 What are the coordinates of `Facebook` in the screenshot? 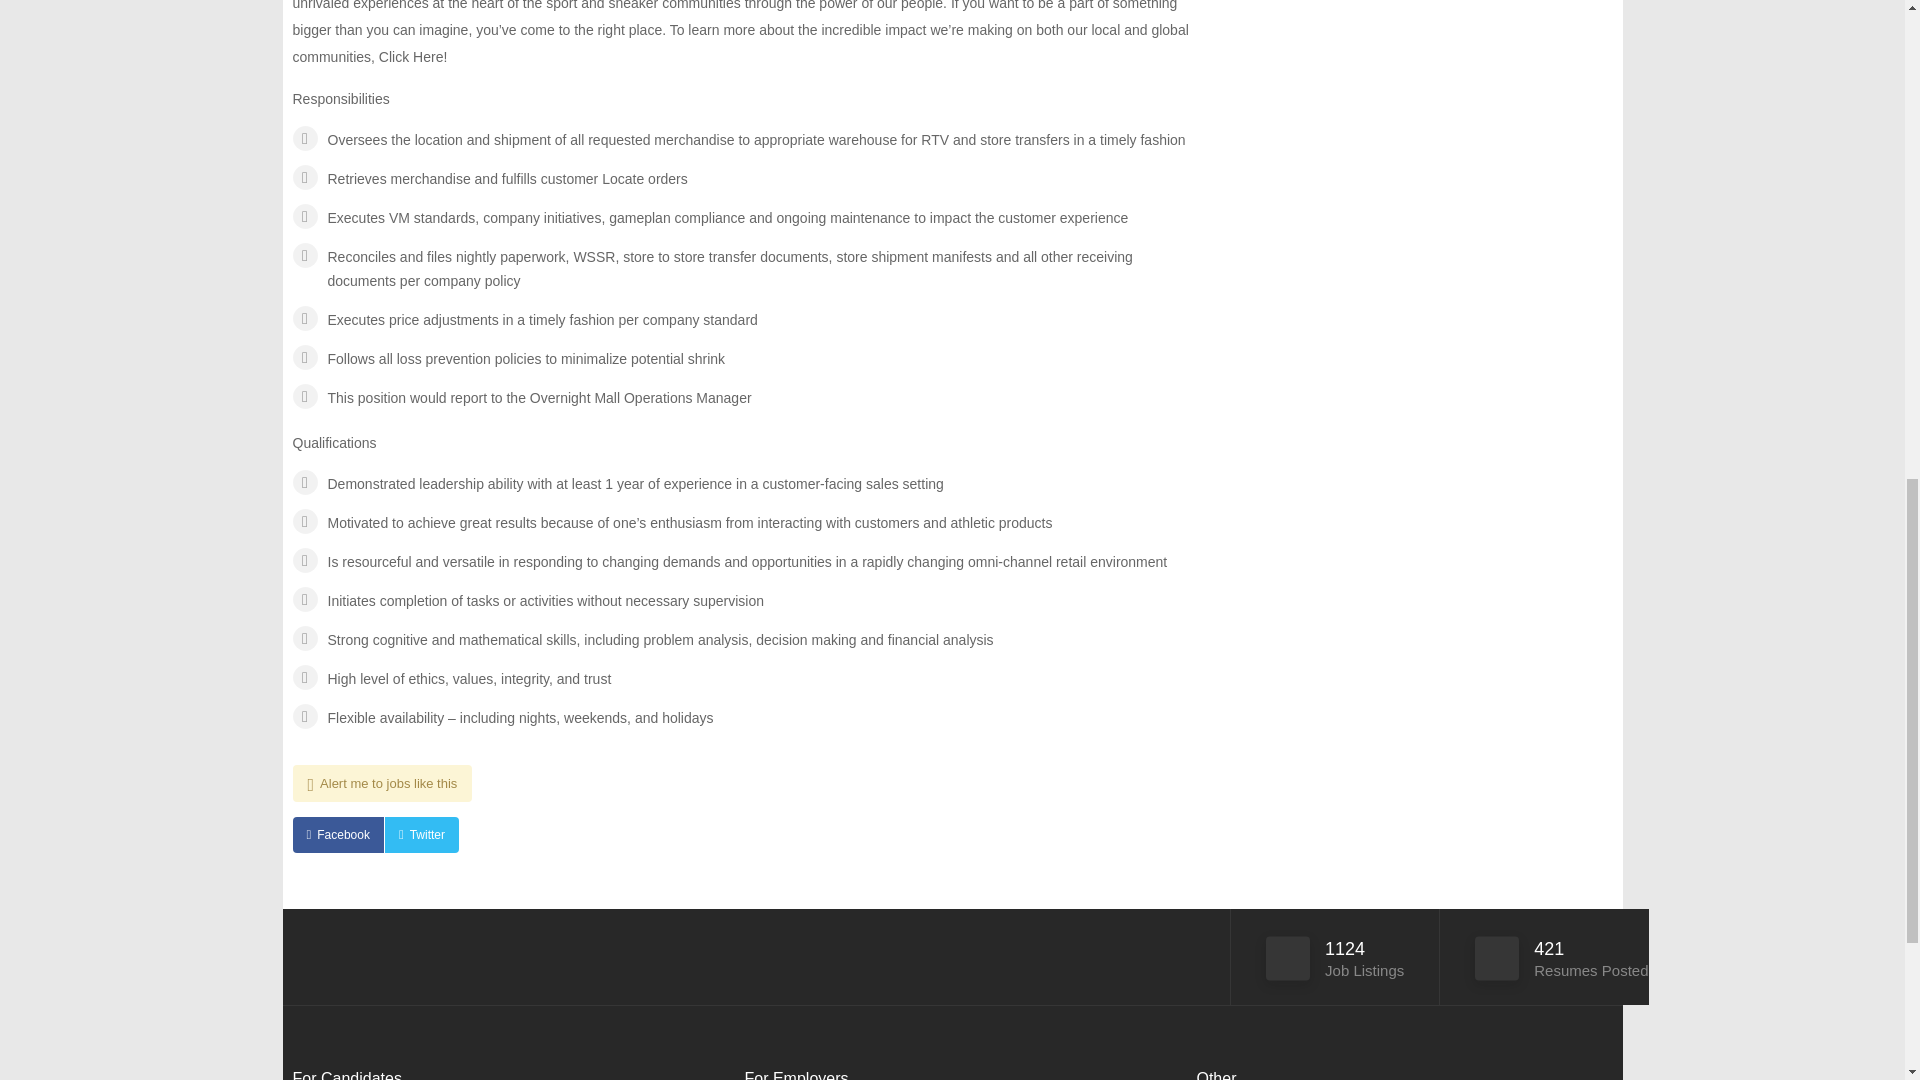 It's located at (336, 834).